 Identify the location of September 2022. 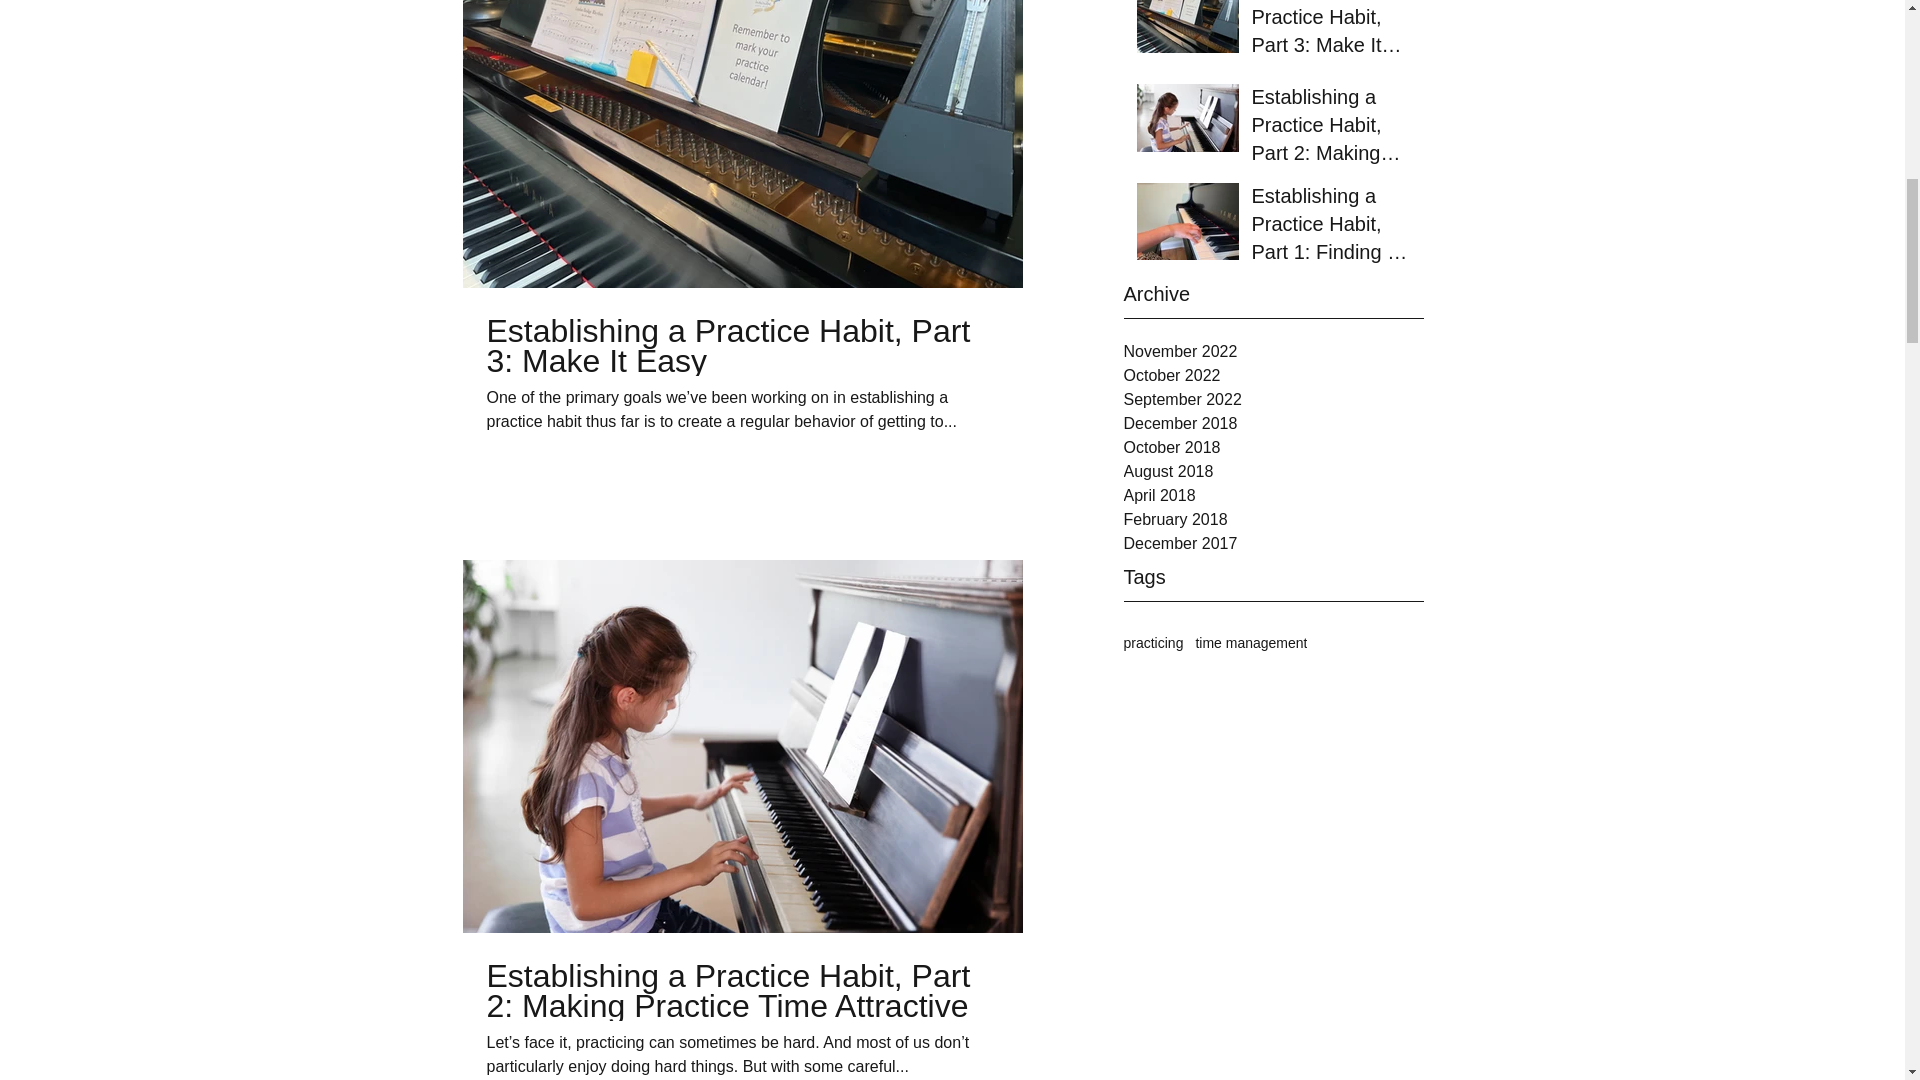
(1274, 399).